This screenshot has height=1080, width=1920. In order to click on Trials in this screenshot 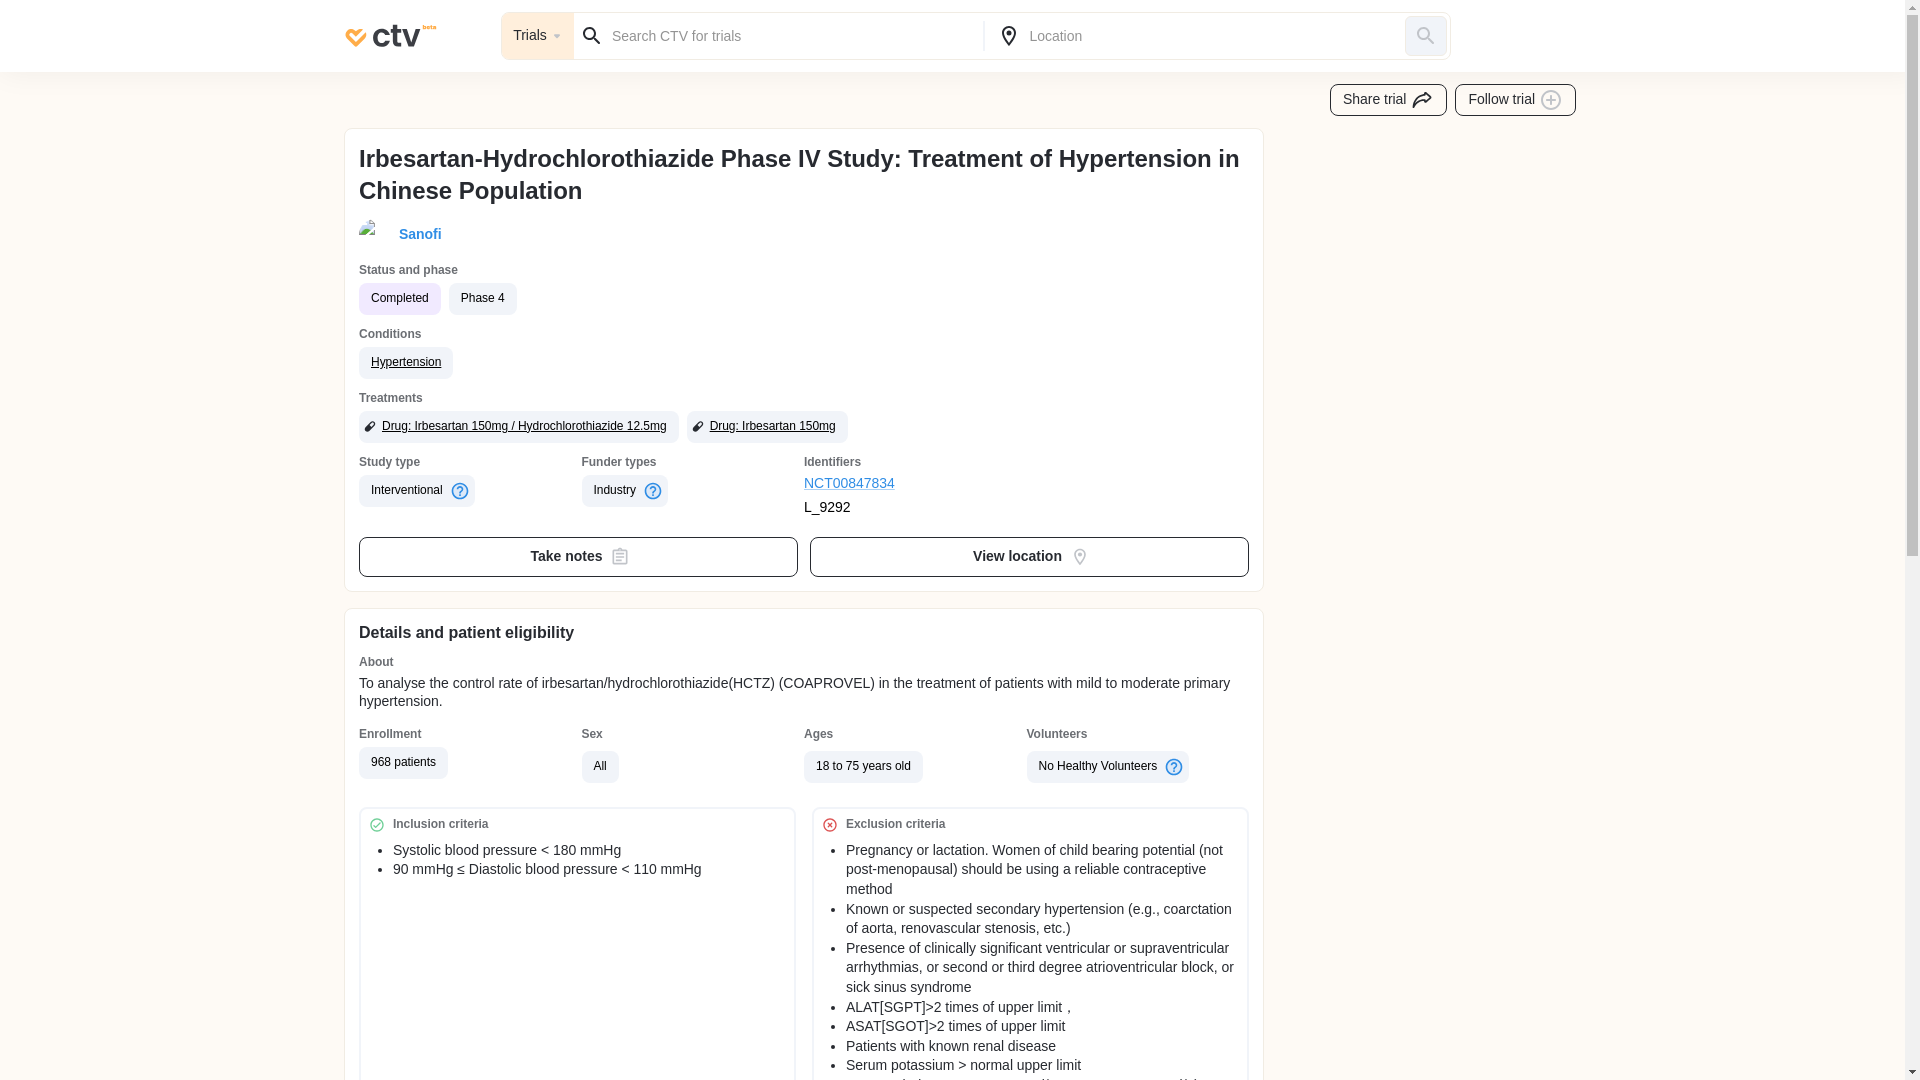, I will do `click(538, 36)`.